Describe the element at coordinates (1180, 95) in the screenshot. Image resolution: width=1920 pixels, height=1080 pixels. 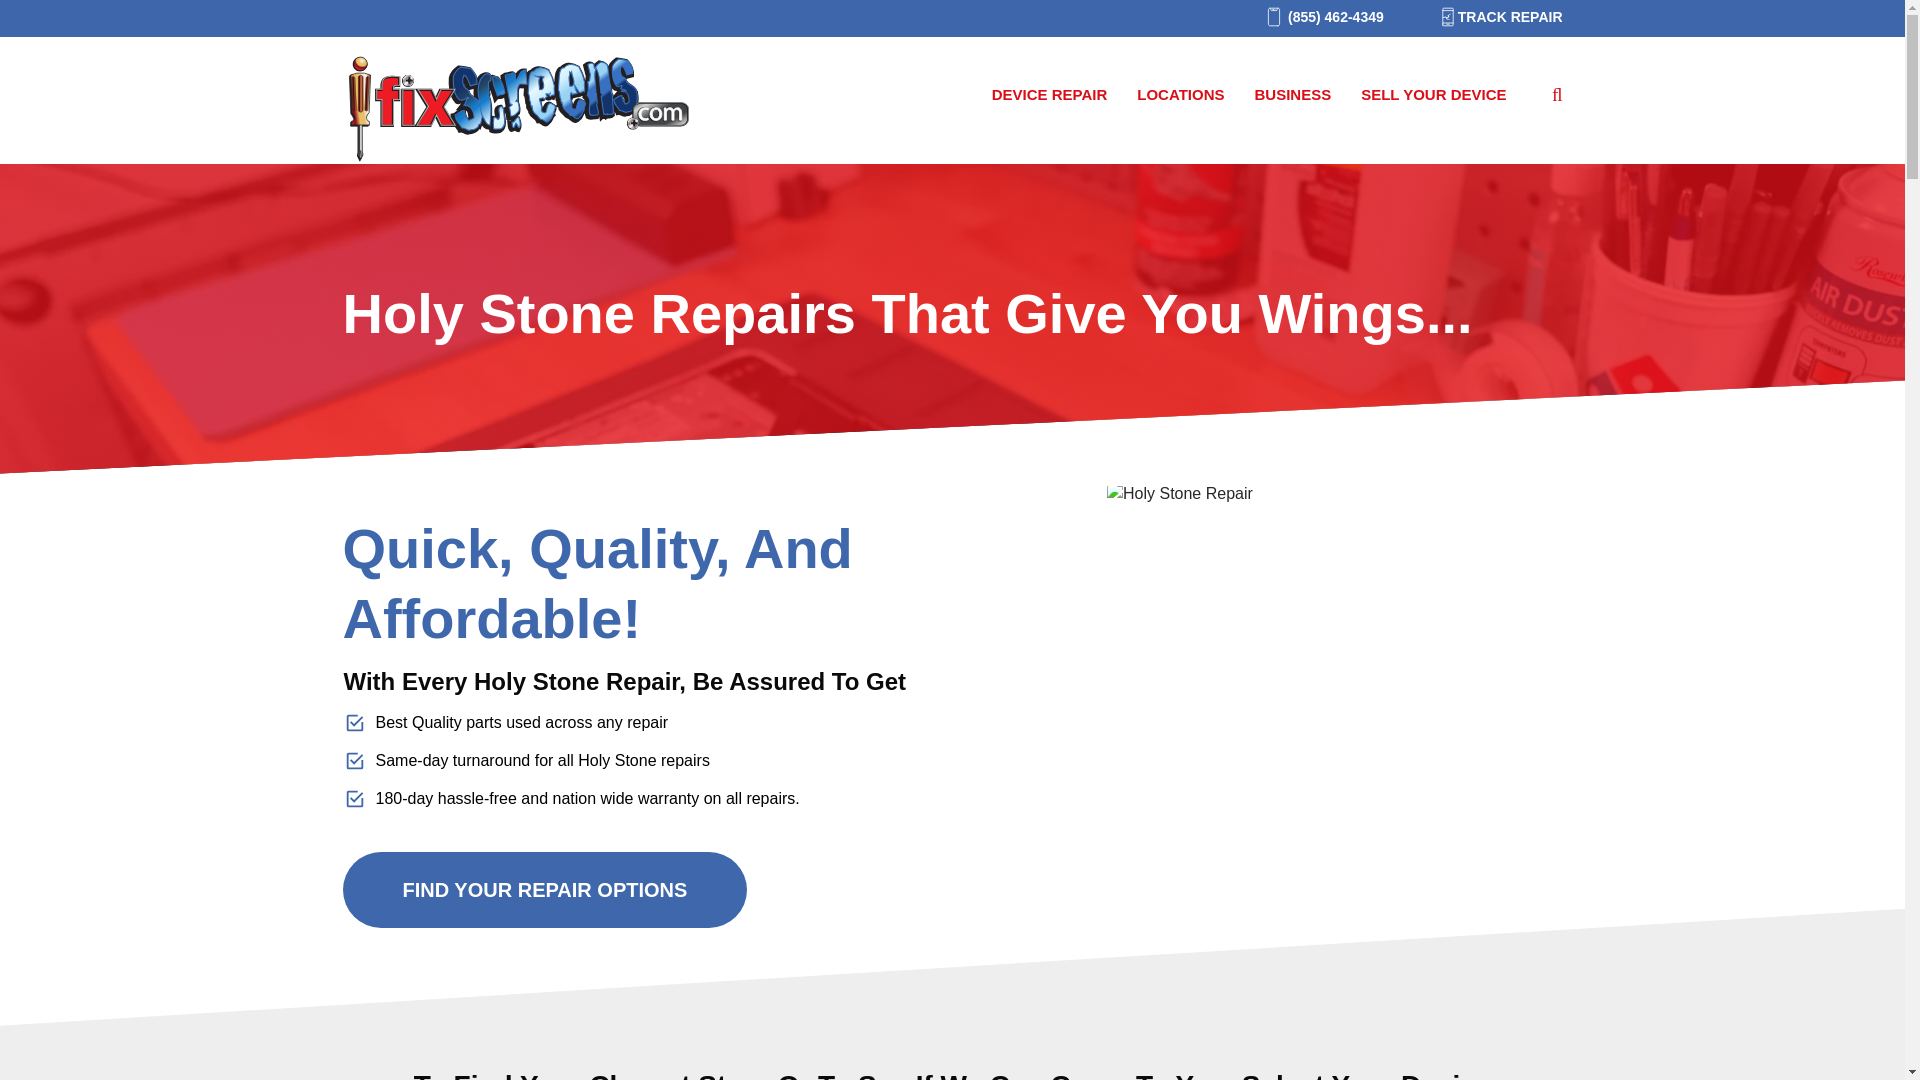
I see `LOCATIONS` at that location.